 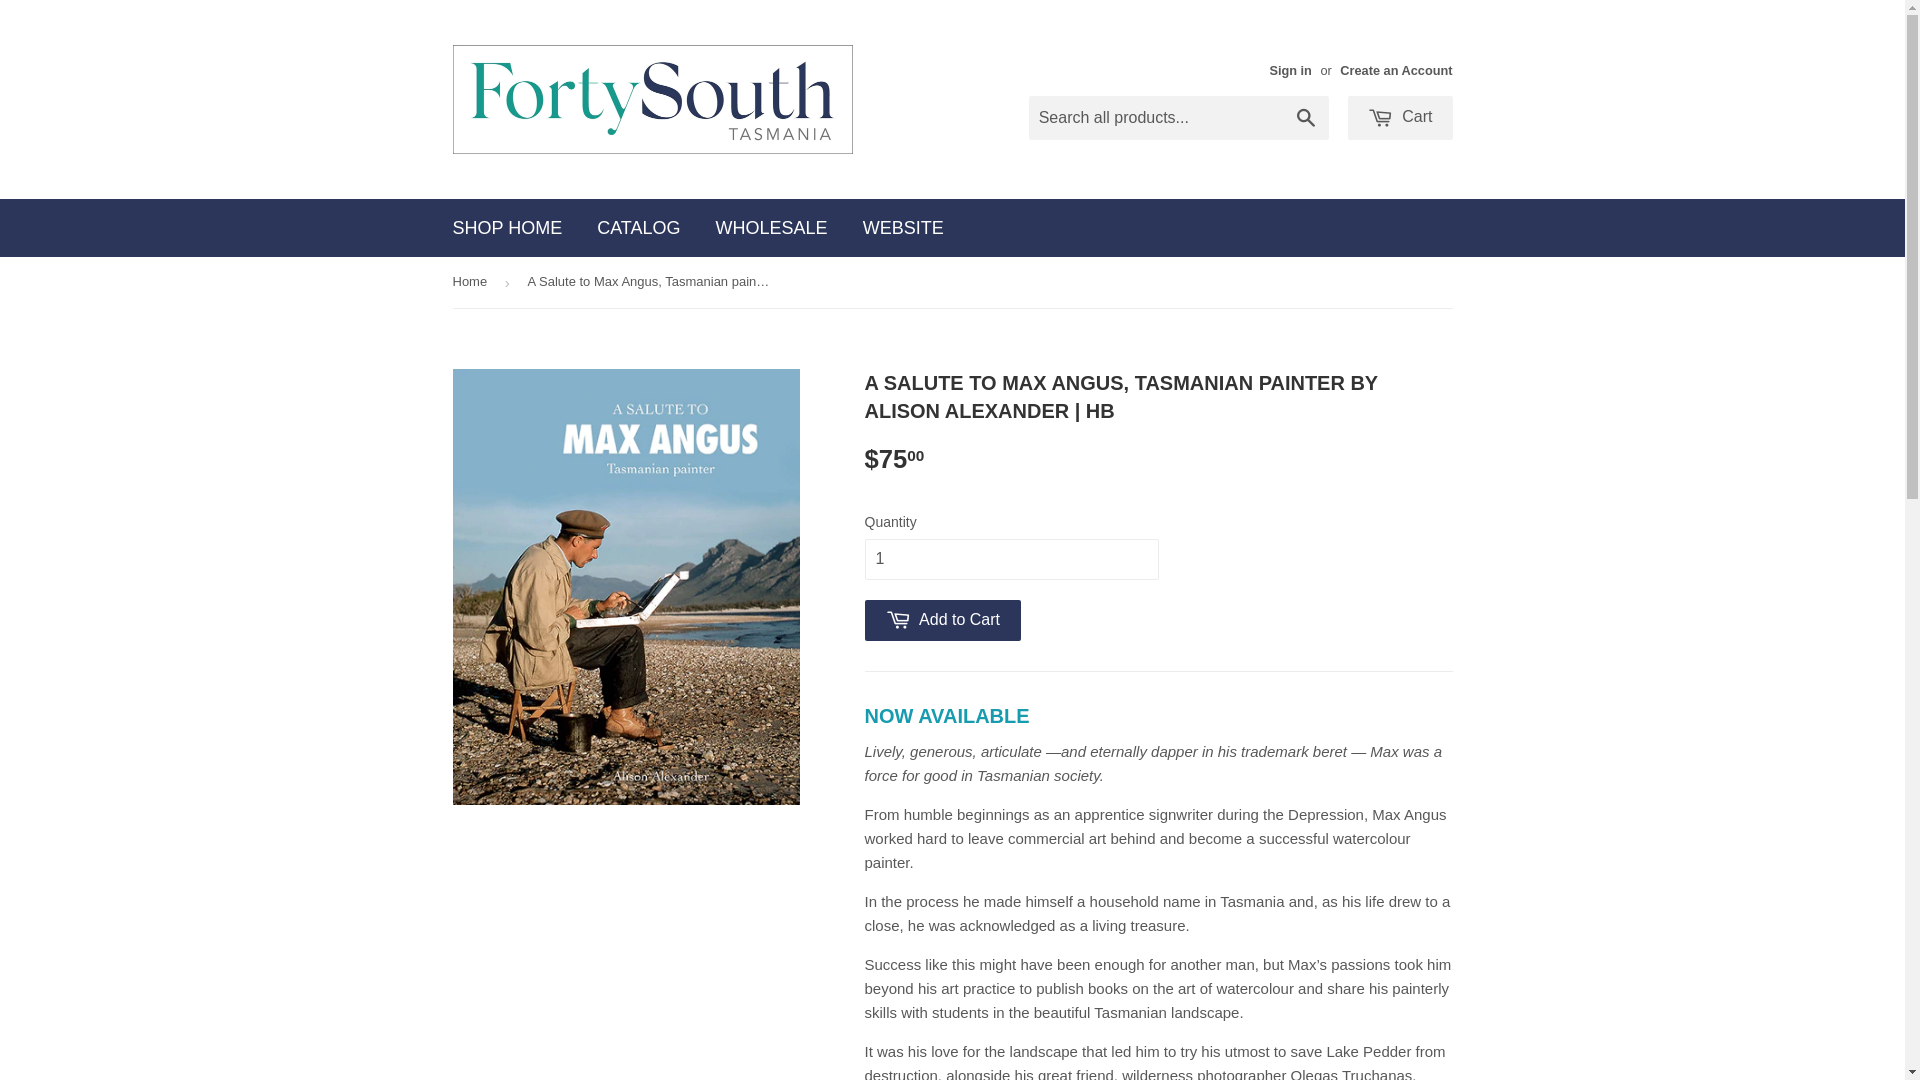 What do you see at coordinates (508, 228) in the screenshot?
I see `SHOP HOME` at bounding box center [508, 228].